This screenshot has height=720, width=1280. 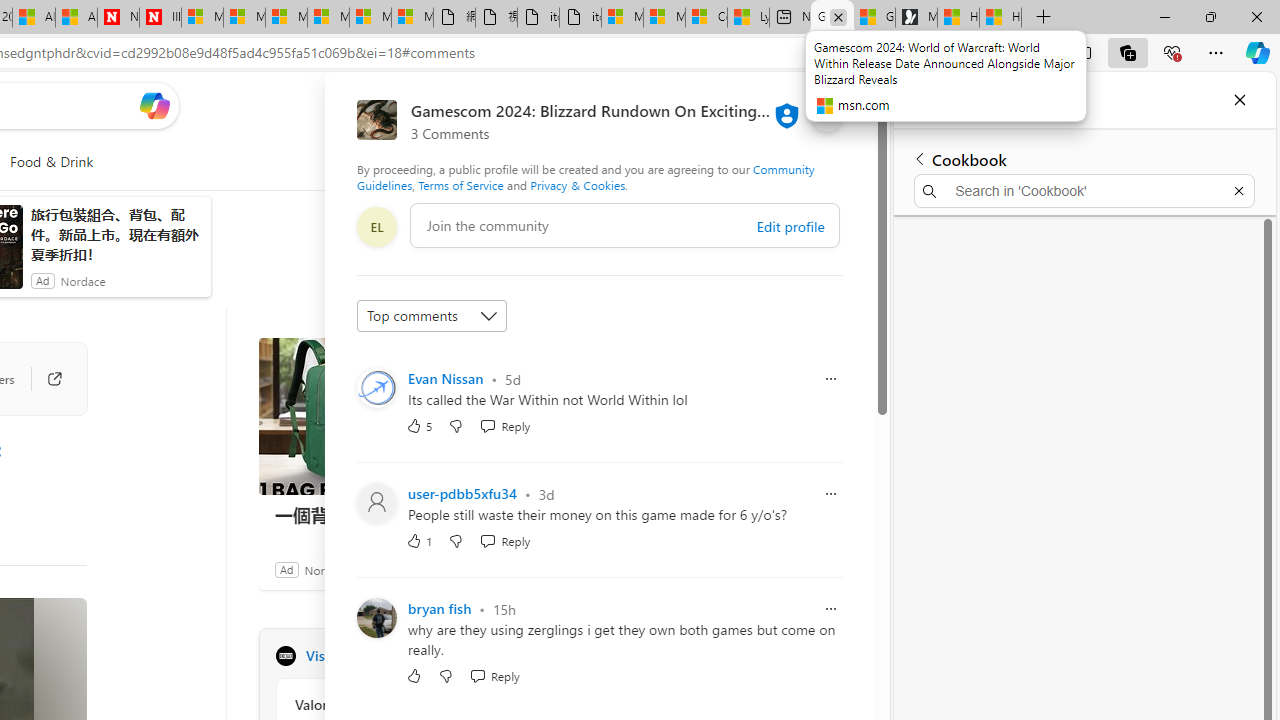 What do you see at coordinates (463, 493) in the screenshot?
I see `user-pdbb5xfu34` at bounding box center [463, 493].